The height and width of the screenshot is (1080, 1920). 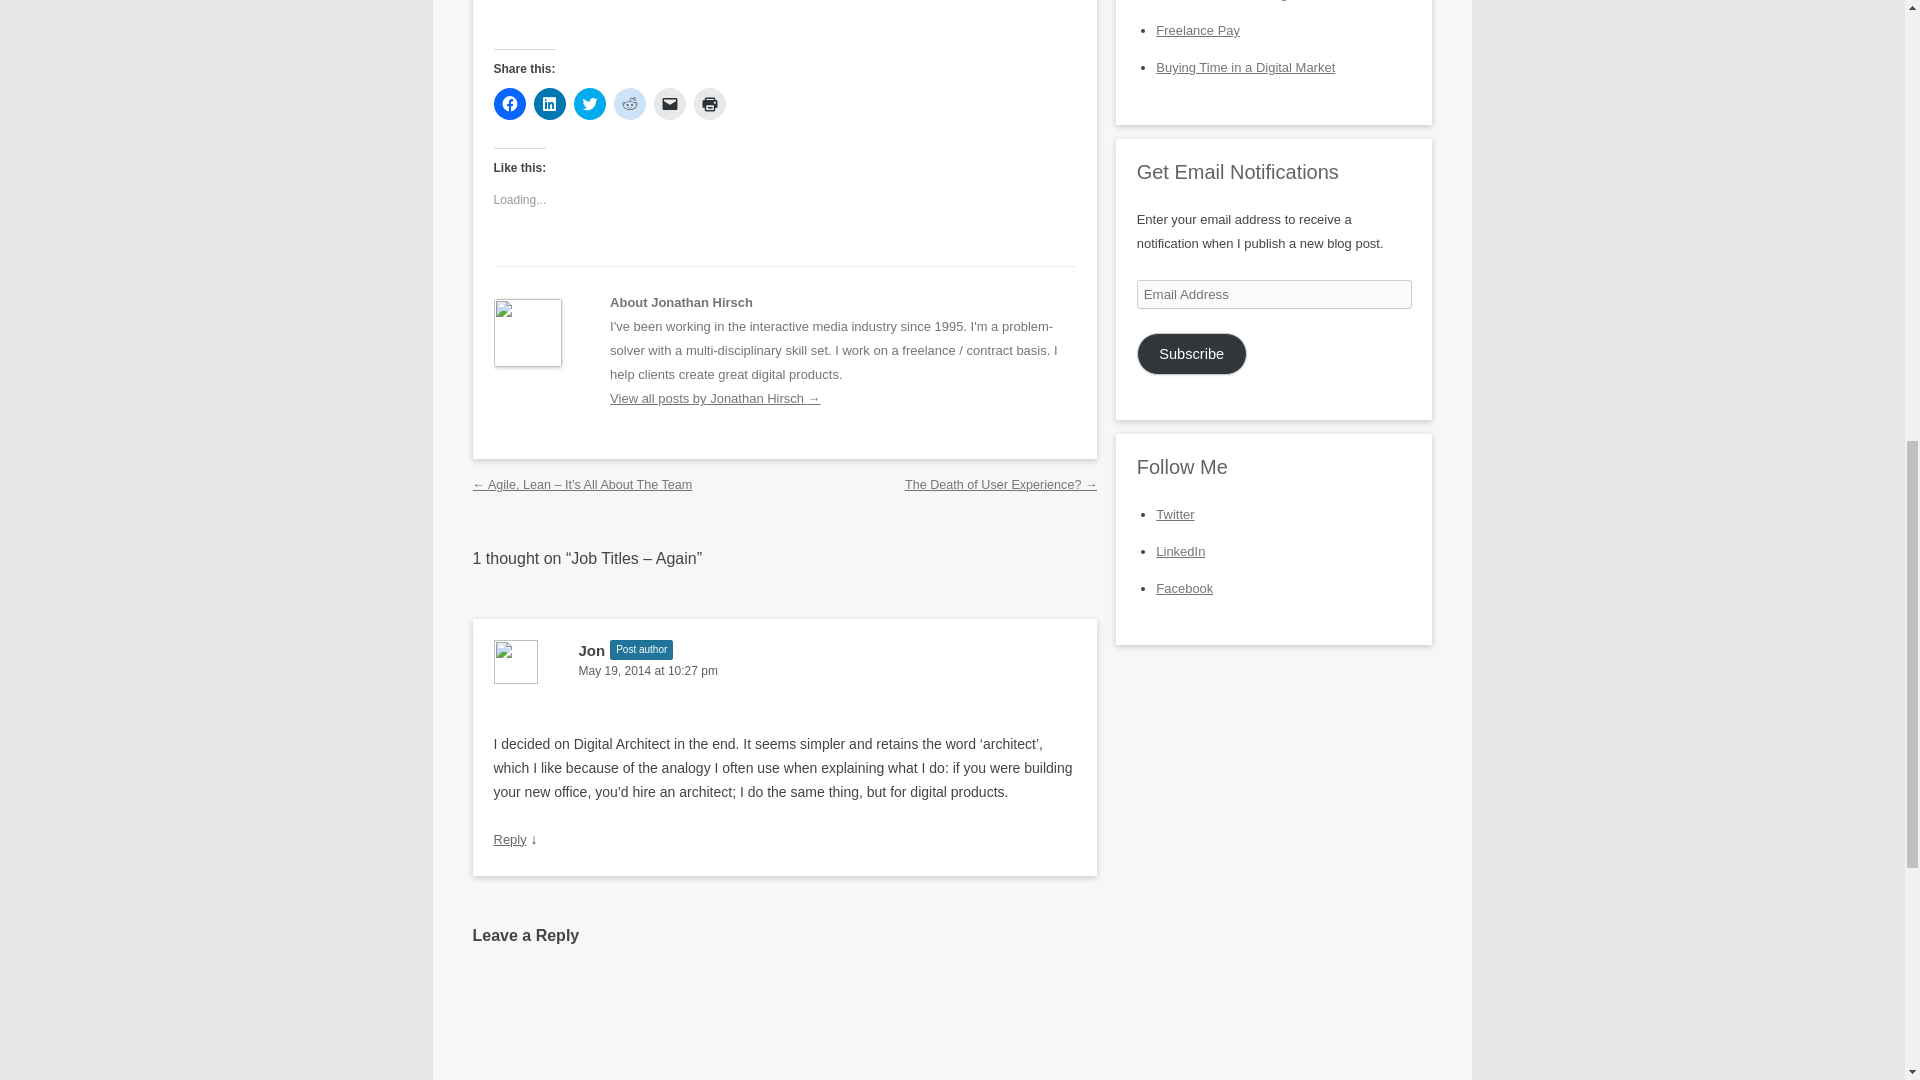 What do you see at coordinates (1198, 30) in the screenshot?
I see `Freelance Pay` at bounding box center [1198, 30].